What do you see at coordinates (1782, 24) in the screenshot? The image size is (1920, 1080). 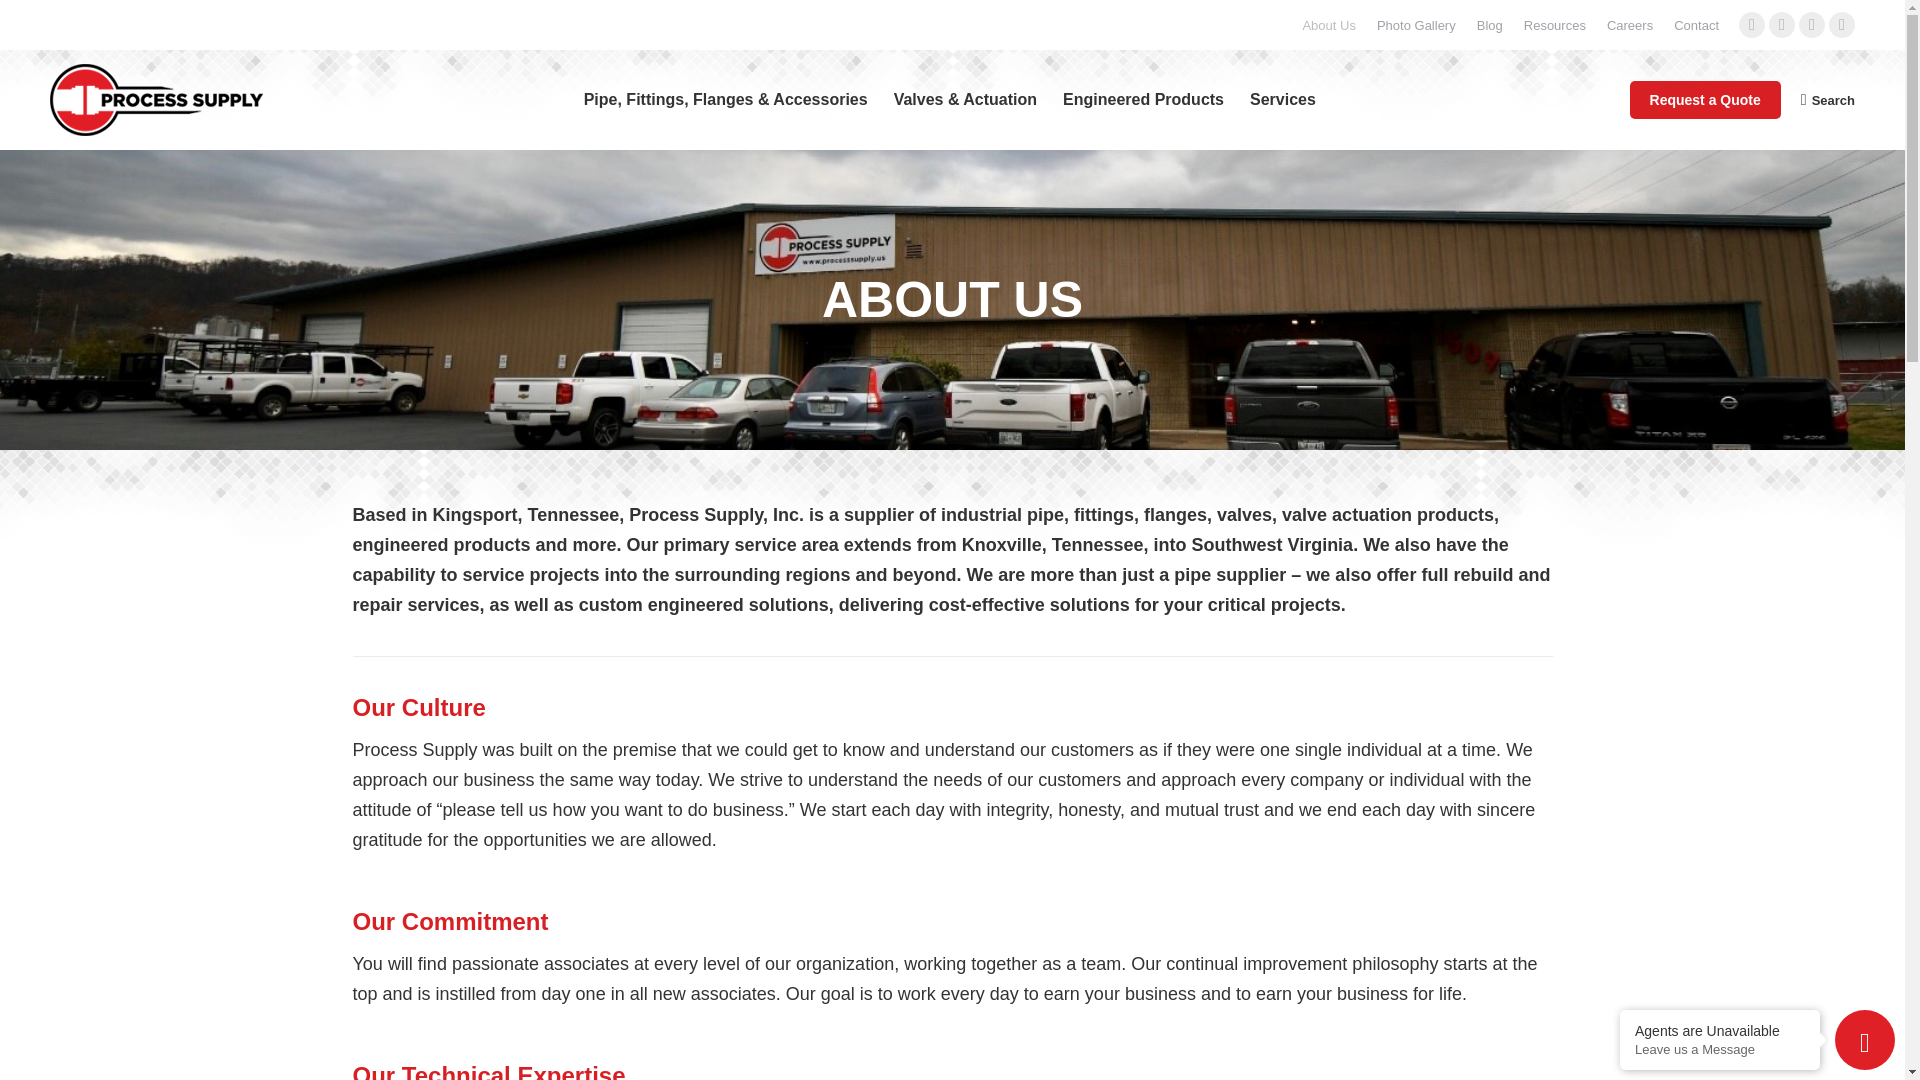 I see `X page opens in new window` at bounding box center [1782, 24].